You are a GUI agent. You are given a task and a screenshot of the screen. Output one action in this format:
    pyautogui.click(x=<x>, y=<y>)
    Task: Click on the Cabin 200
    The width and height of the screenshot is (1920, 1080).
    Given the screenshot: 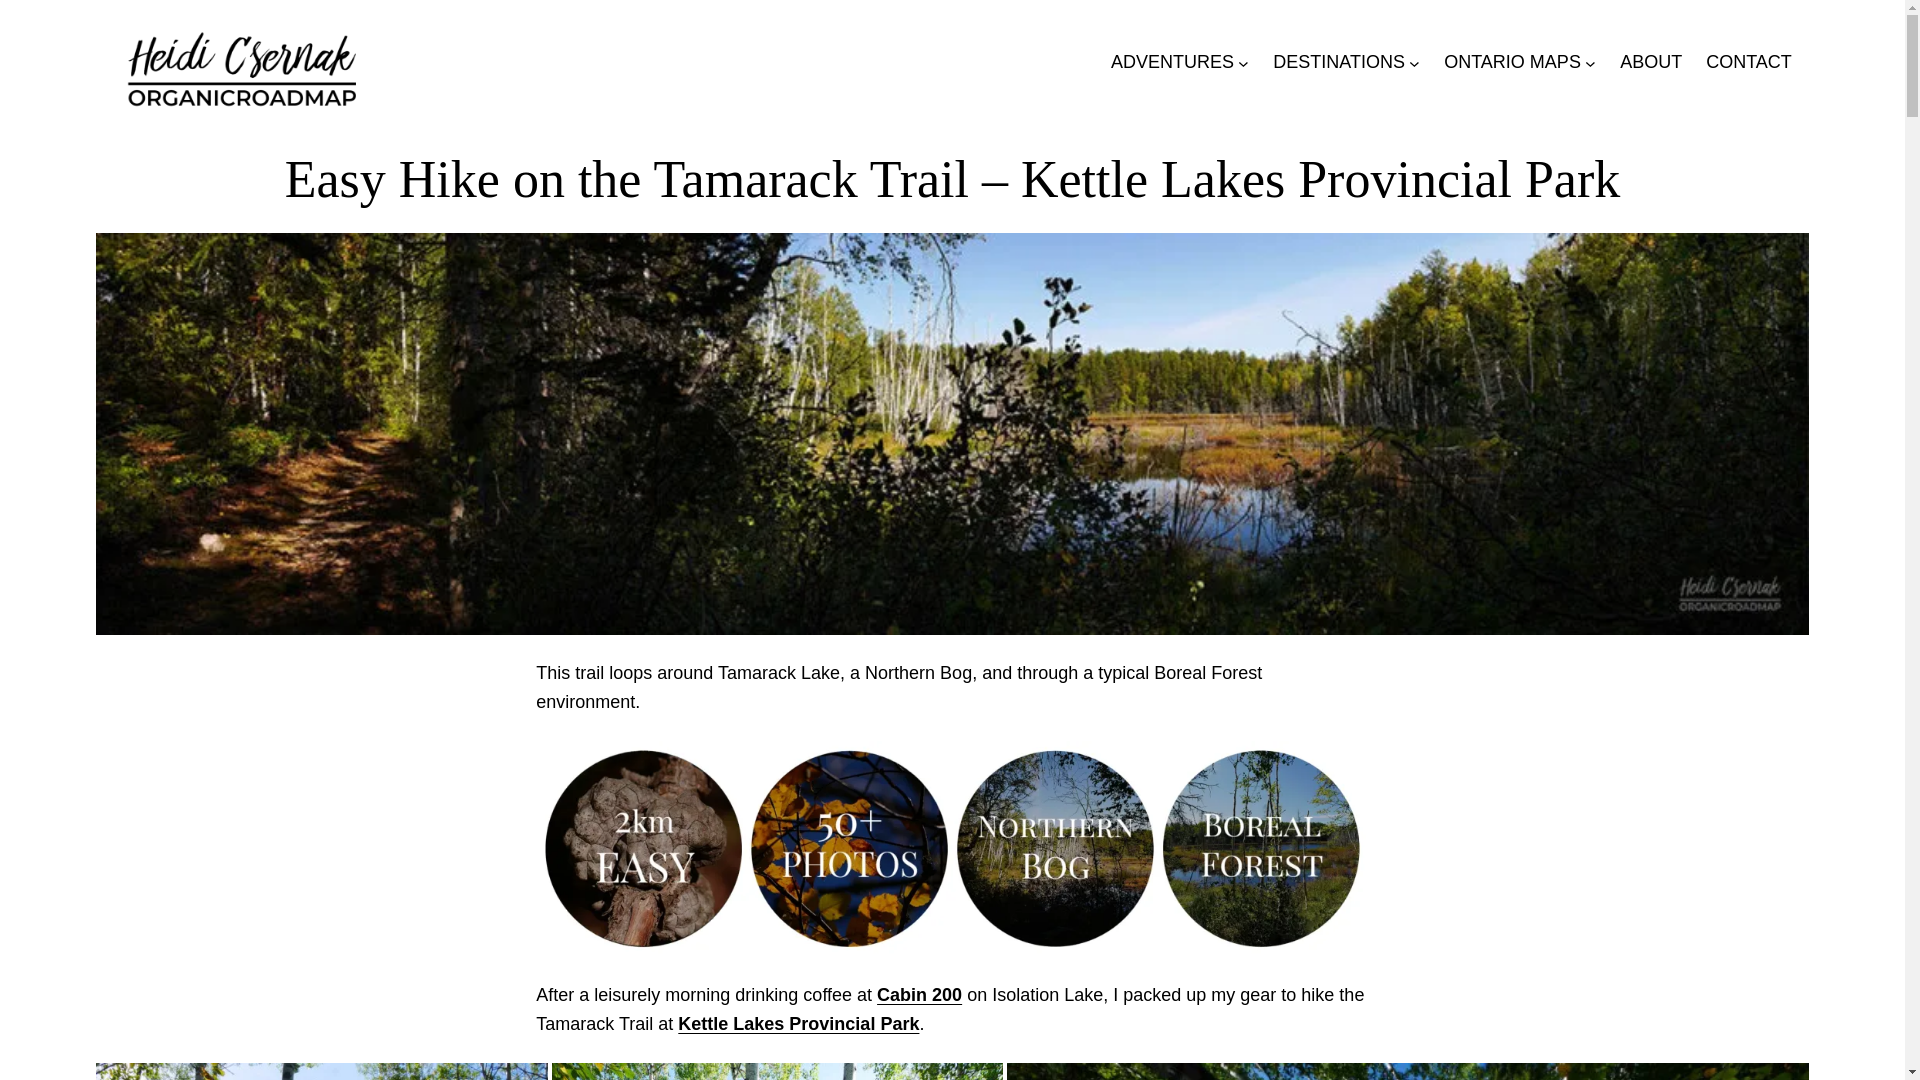 What is the action you would take?
    pyautogui.click(x=919, y=994)
    